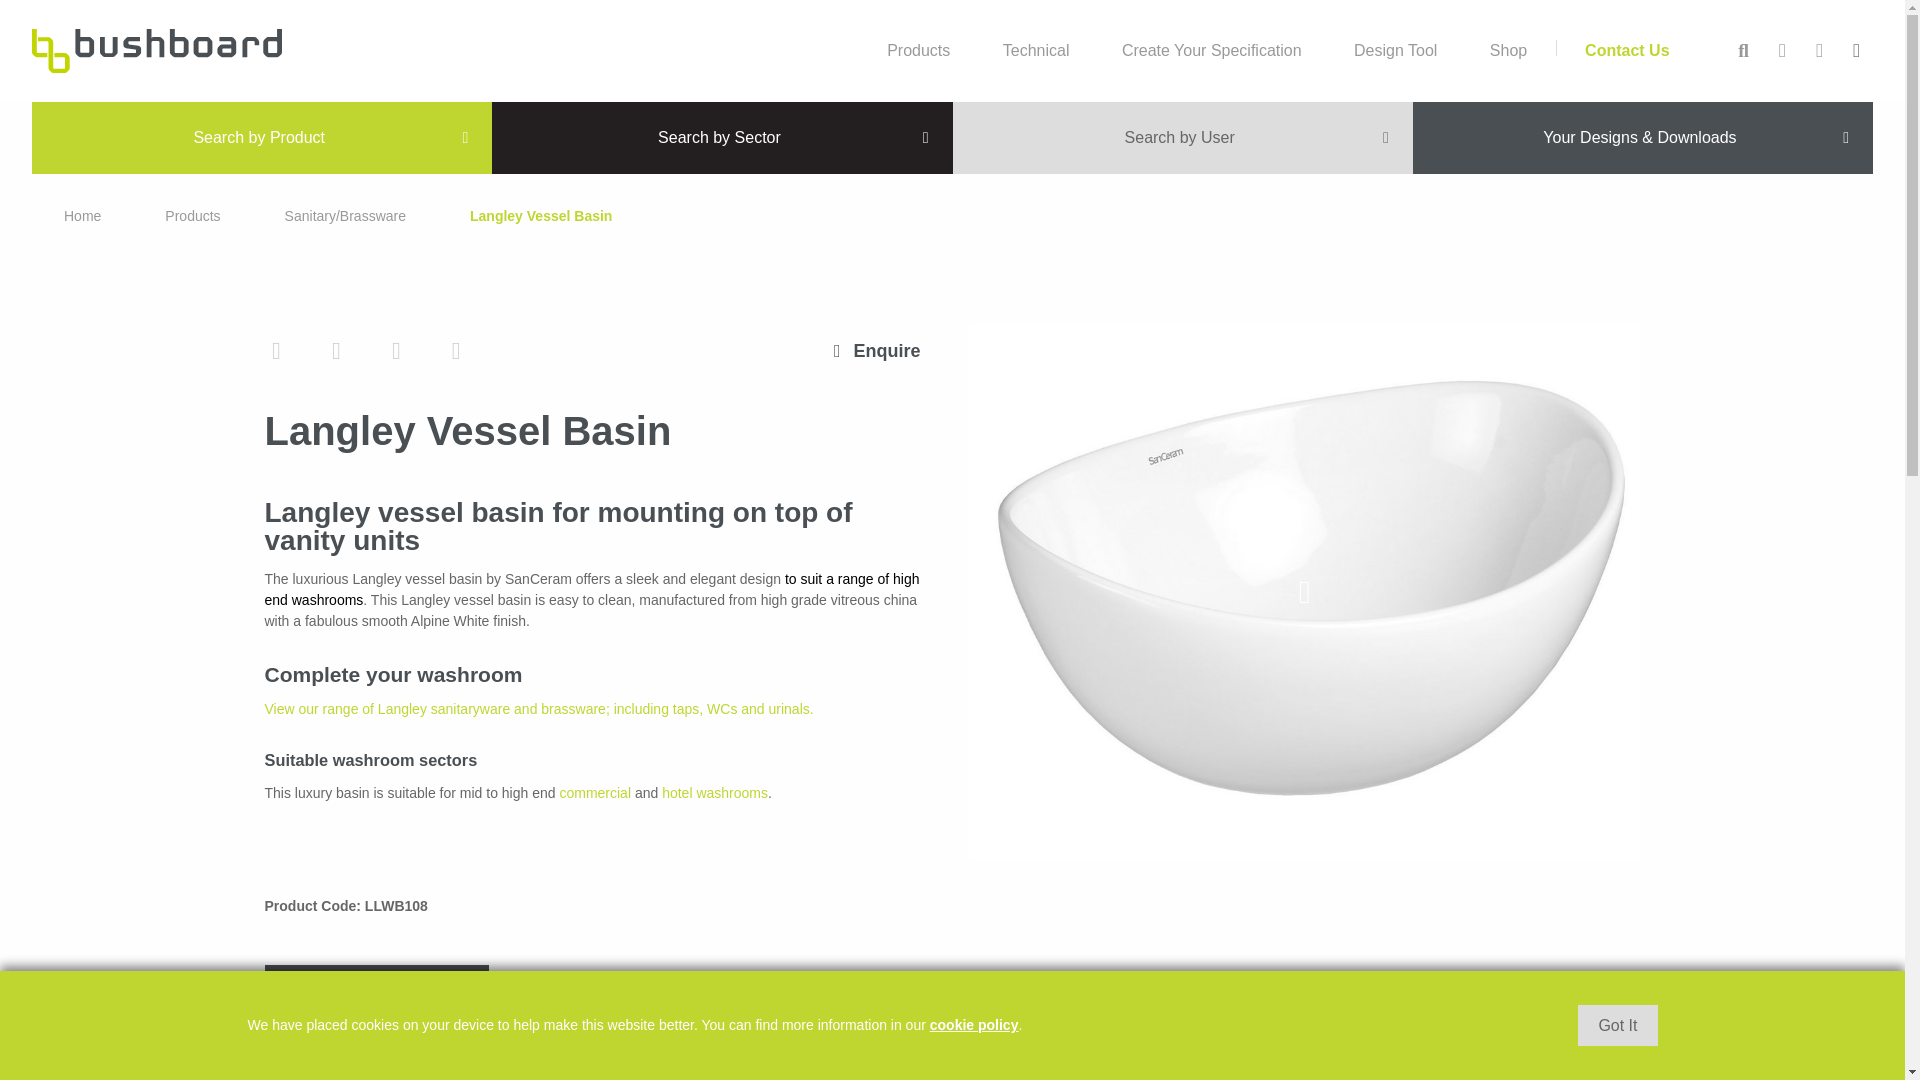 The image size is (1920, 1080). What do you see at coordinates (336, 350) in the screenshot?
I see `Share on Facebook` at bounding box center [336, 350].